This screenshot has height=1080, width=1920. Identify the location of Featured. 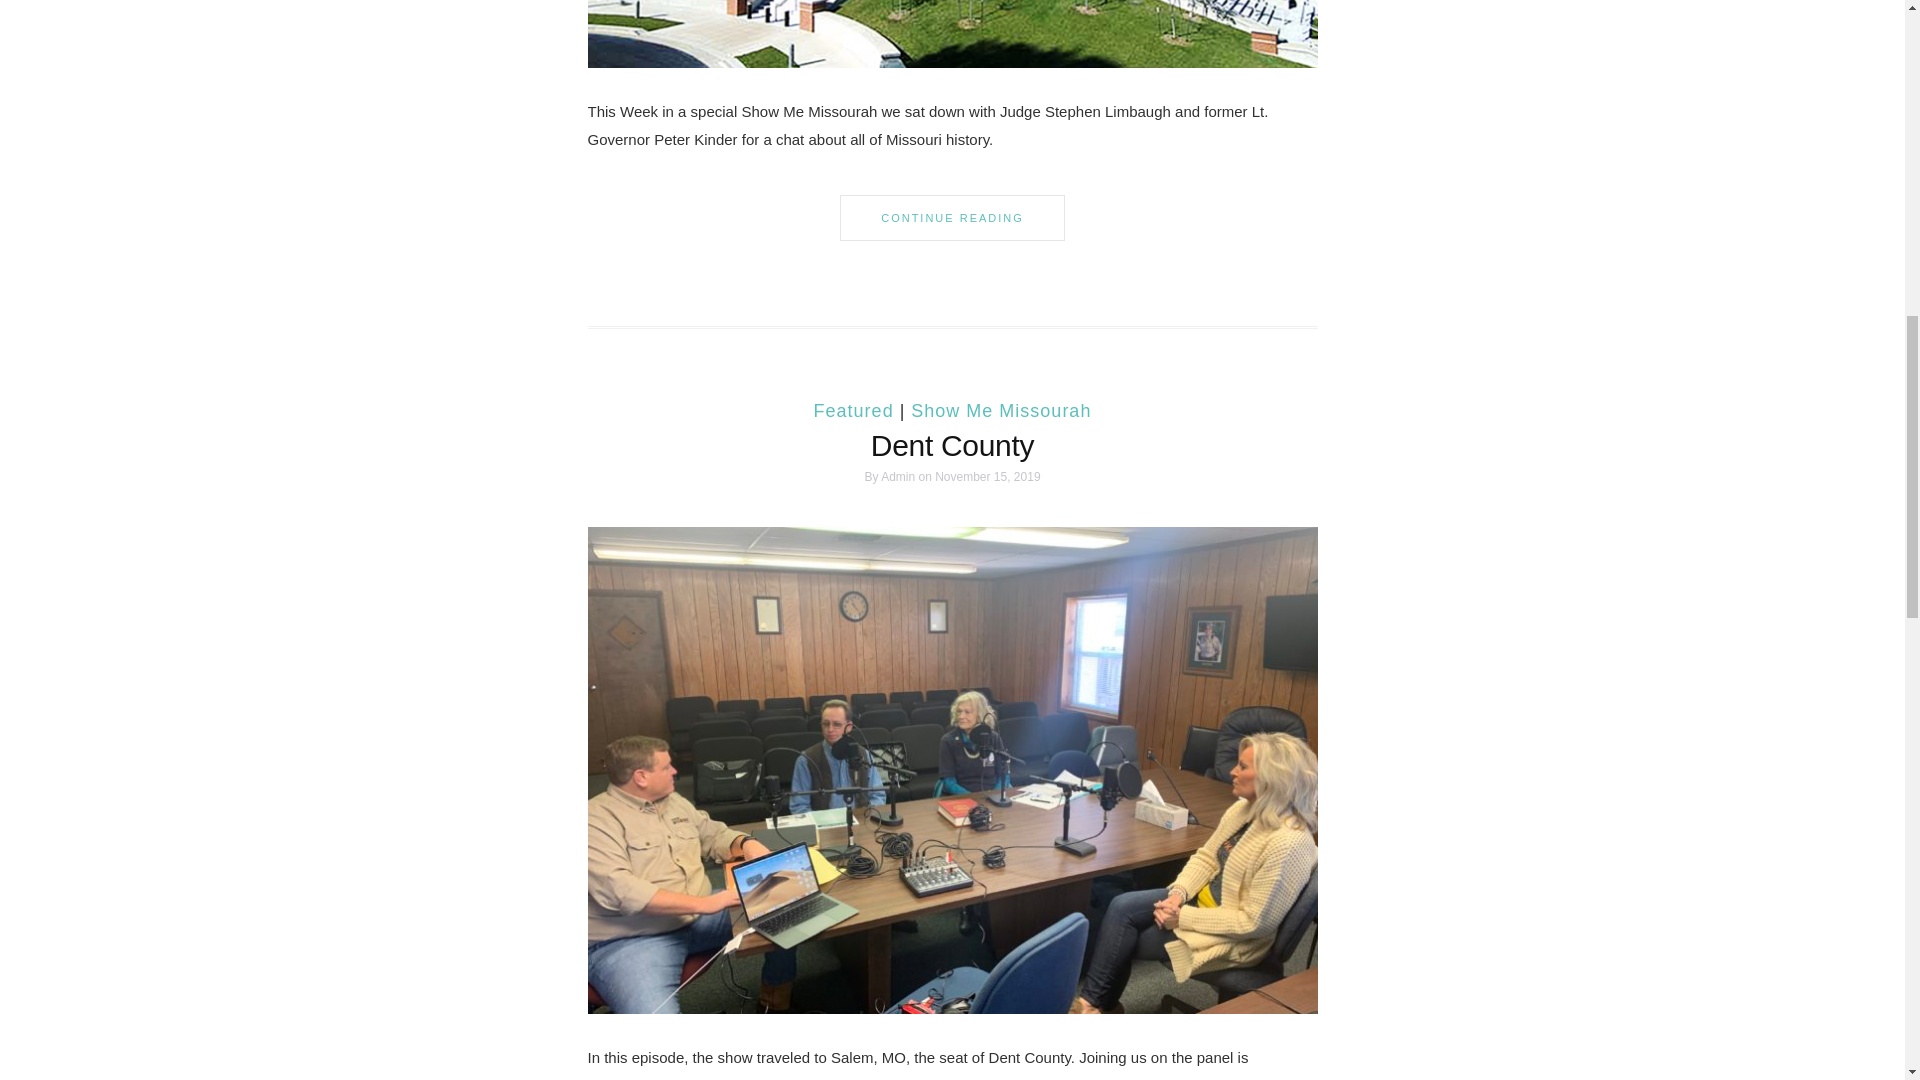
(854, 410).